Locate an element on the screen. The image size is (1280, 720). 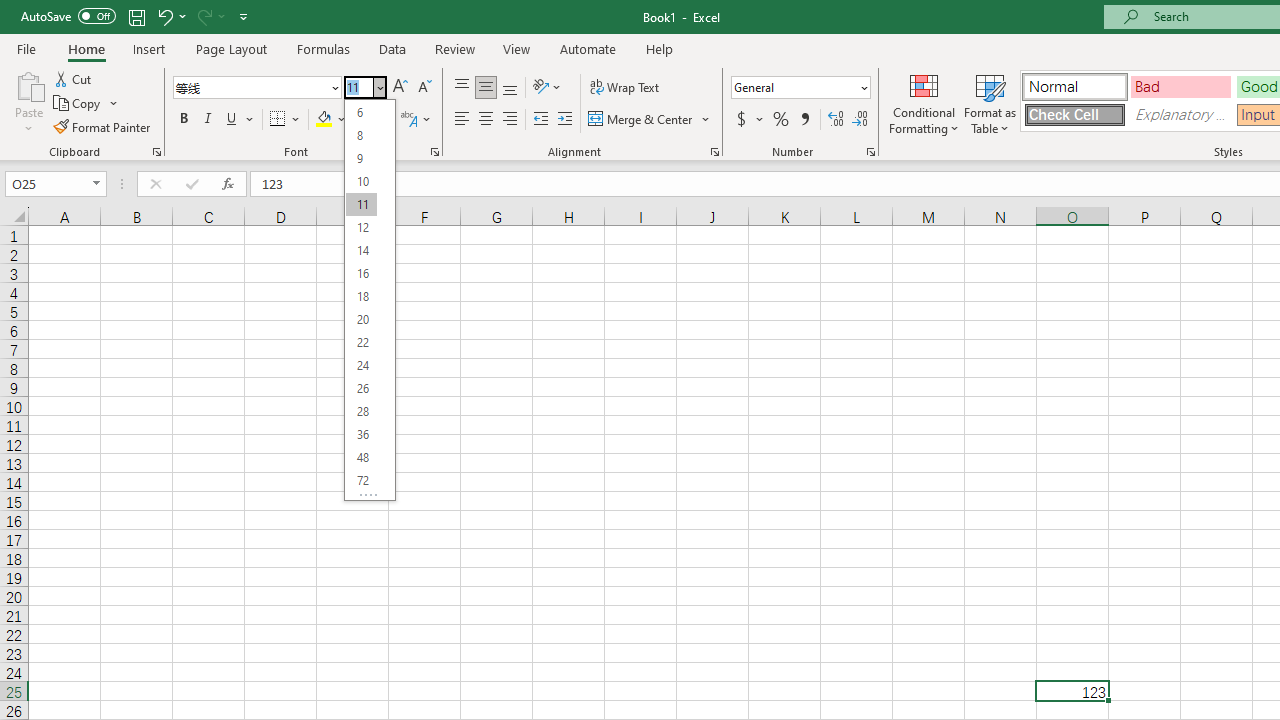
Underline is located at coordinates (240, 120).